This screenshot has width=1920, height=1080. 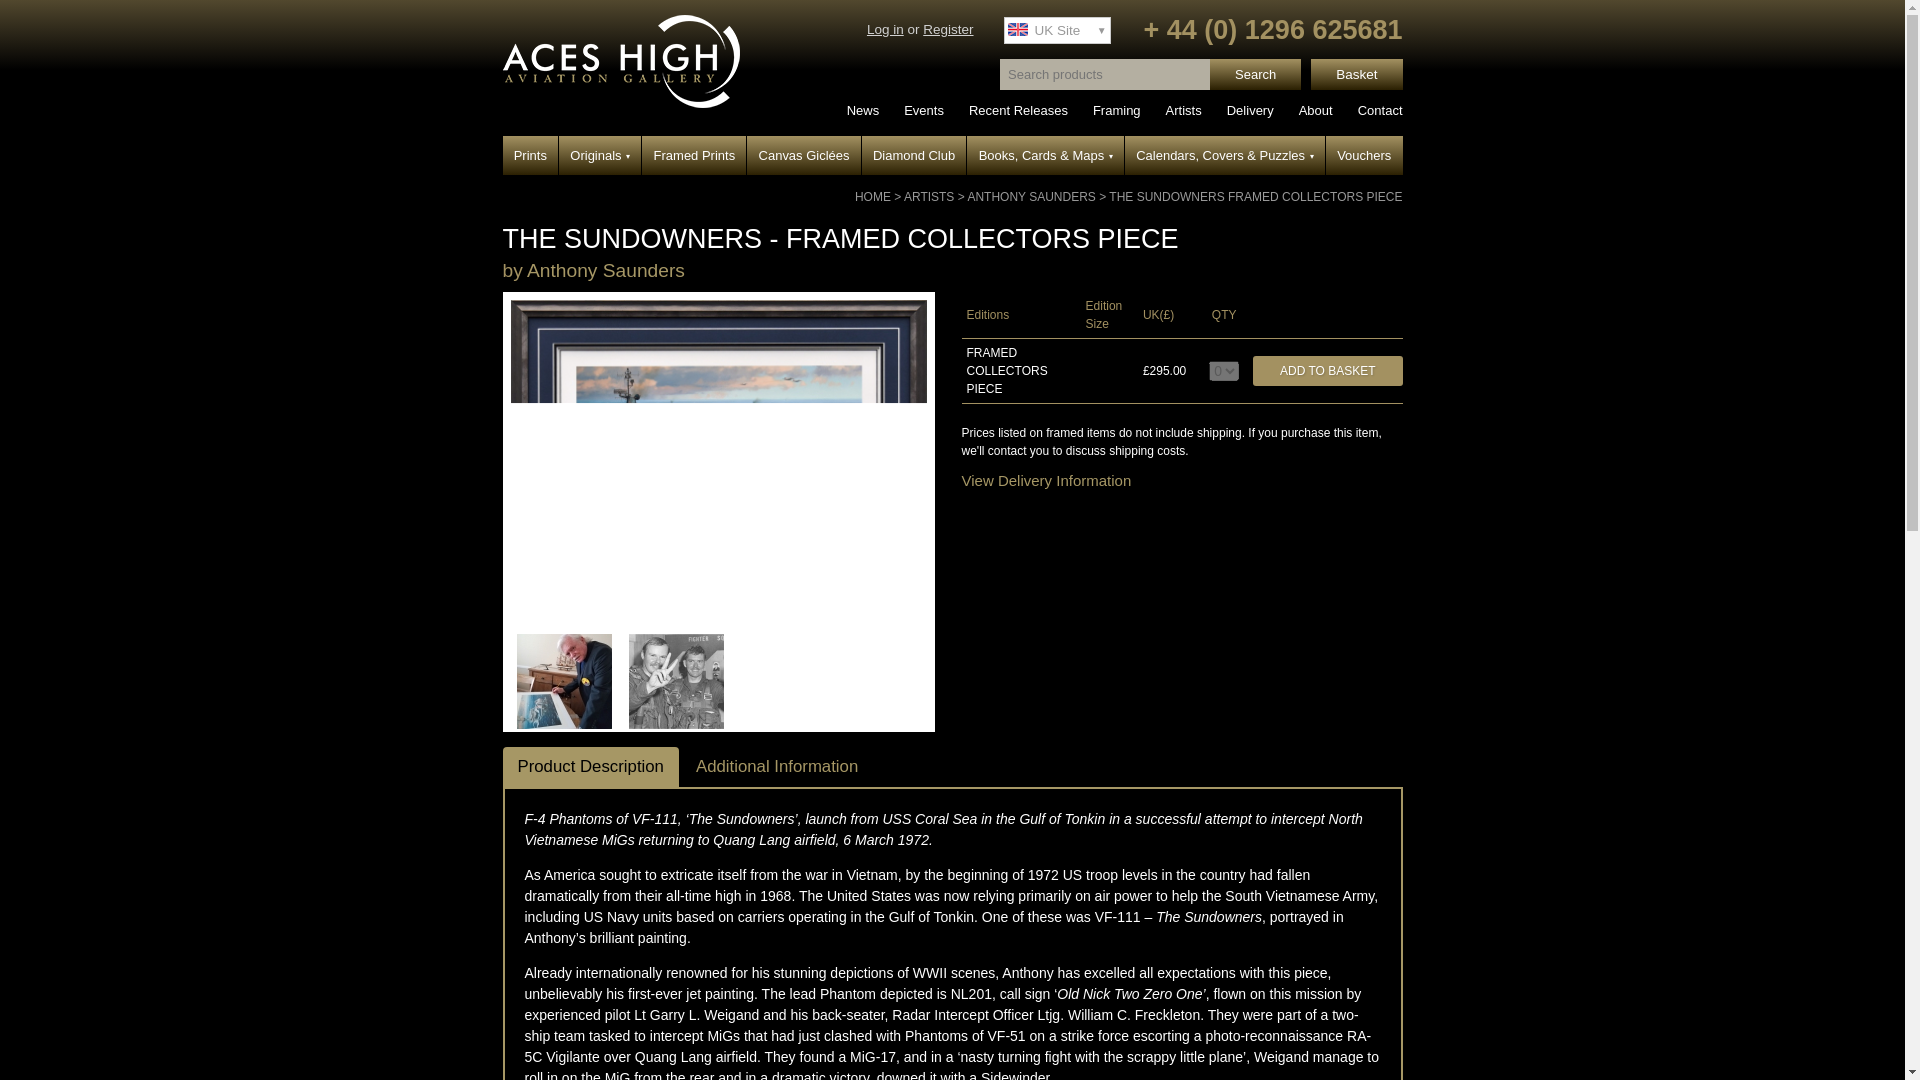 I want to click on Framed Prints, so click(x=694, y=155).